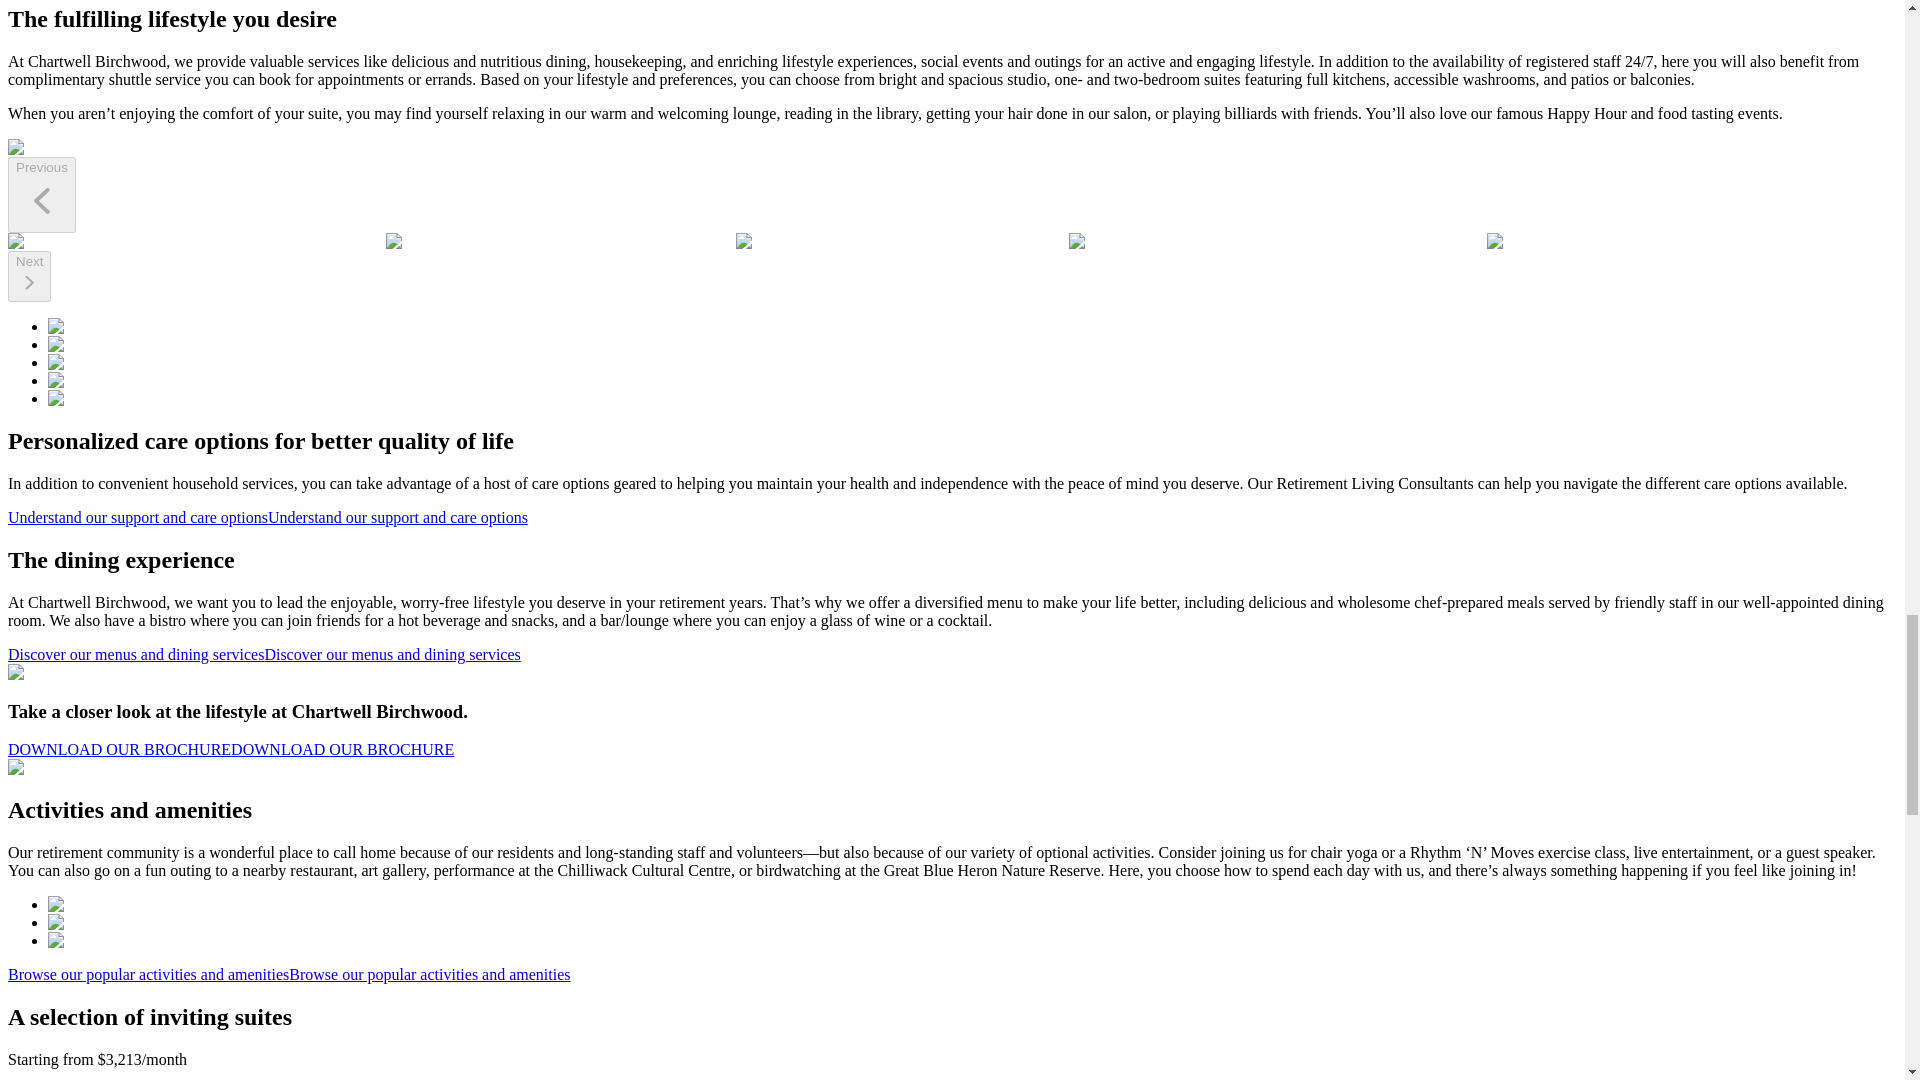 The height and width of the screenshot is (1080, 1920). What do you see at coordinates (288, 974) in the screenshot?
I see `Browse our popular activities and amenities` at bounding box center [288, 974].